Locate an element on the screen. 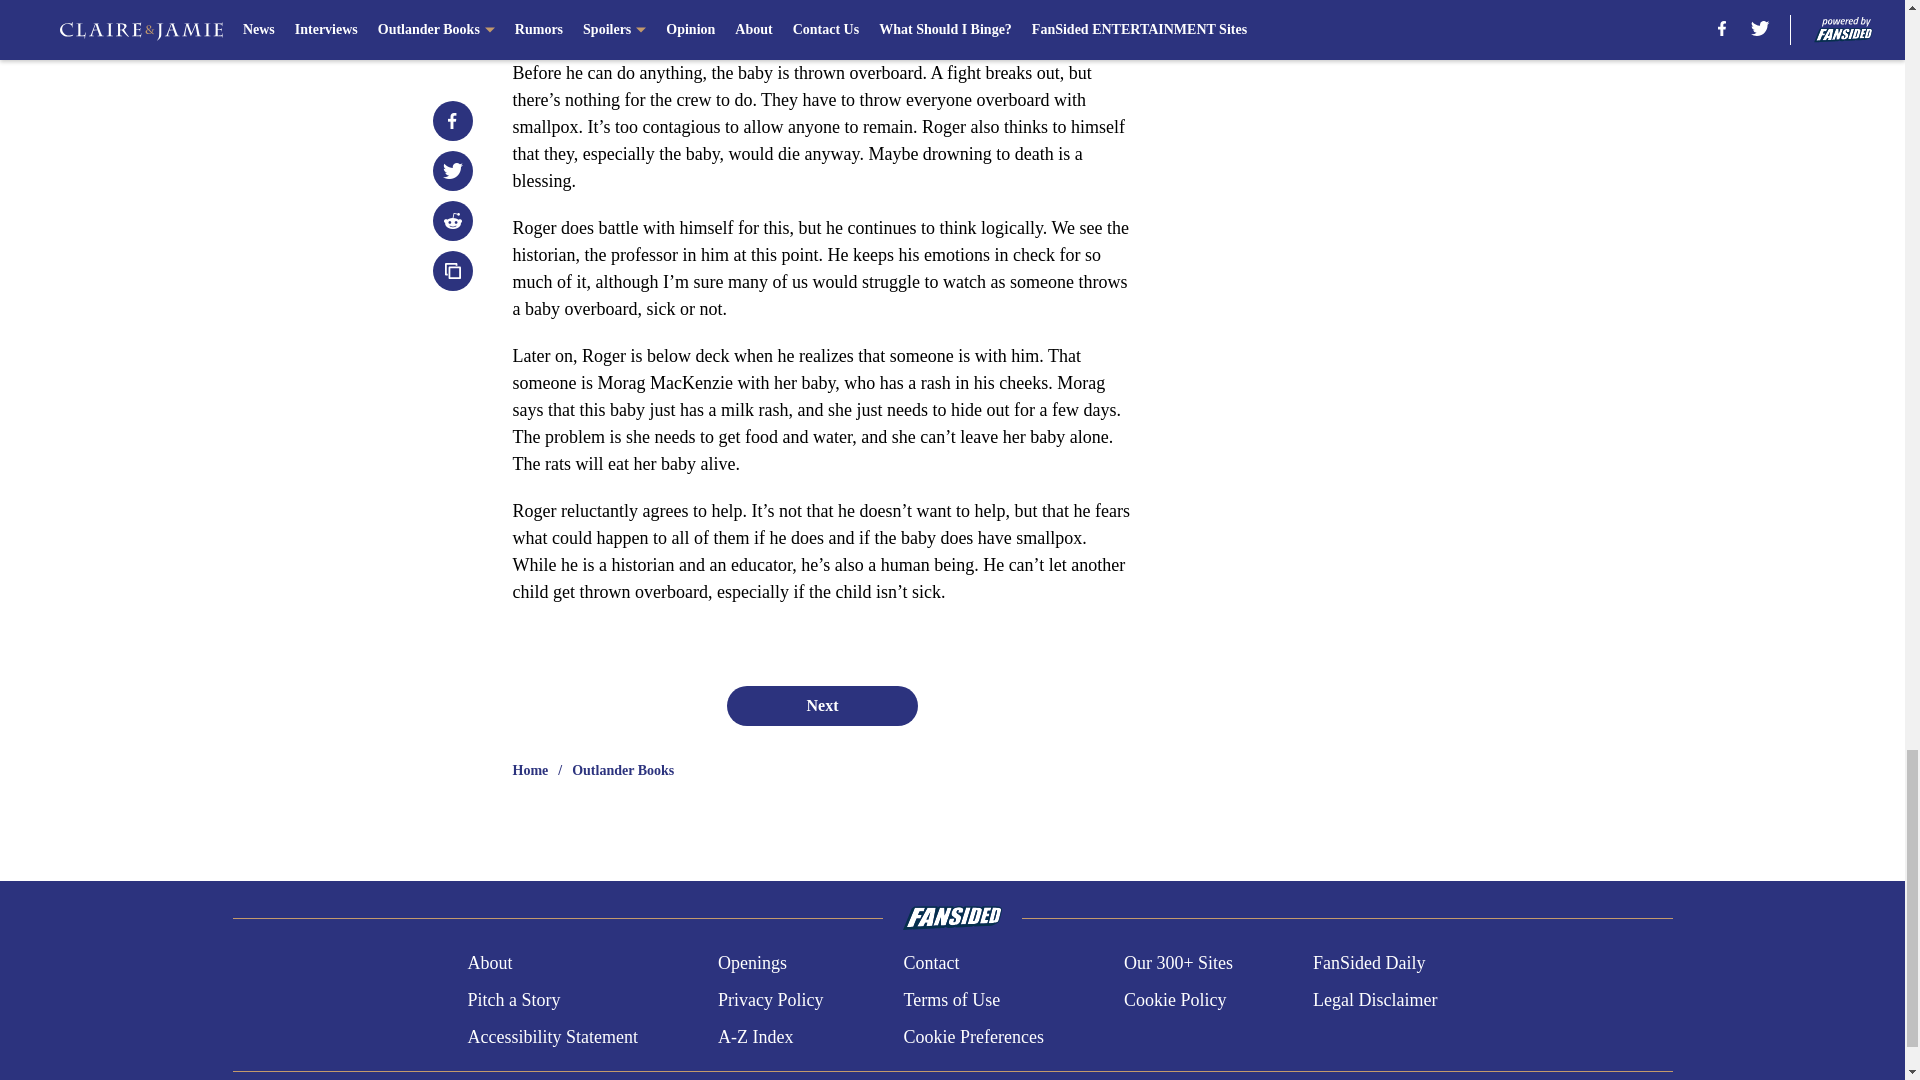 The width and height of the screenshot is (1920, 1080). Cookie Policy is located at coordinates (1174, 1000).